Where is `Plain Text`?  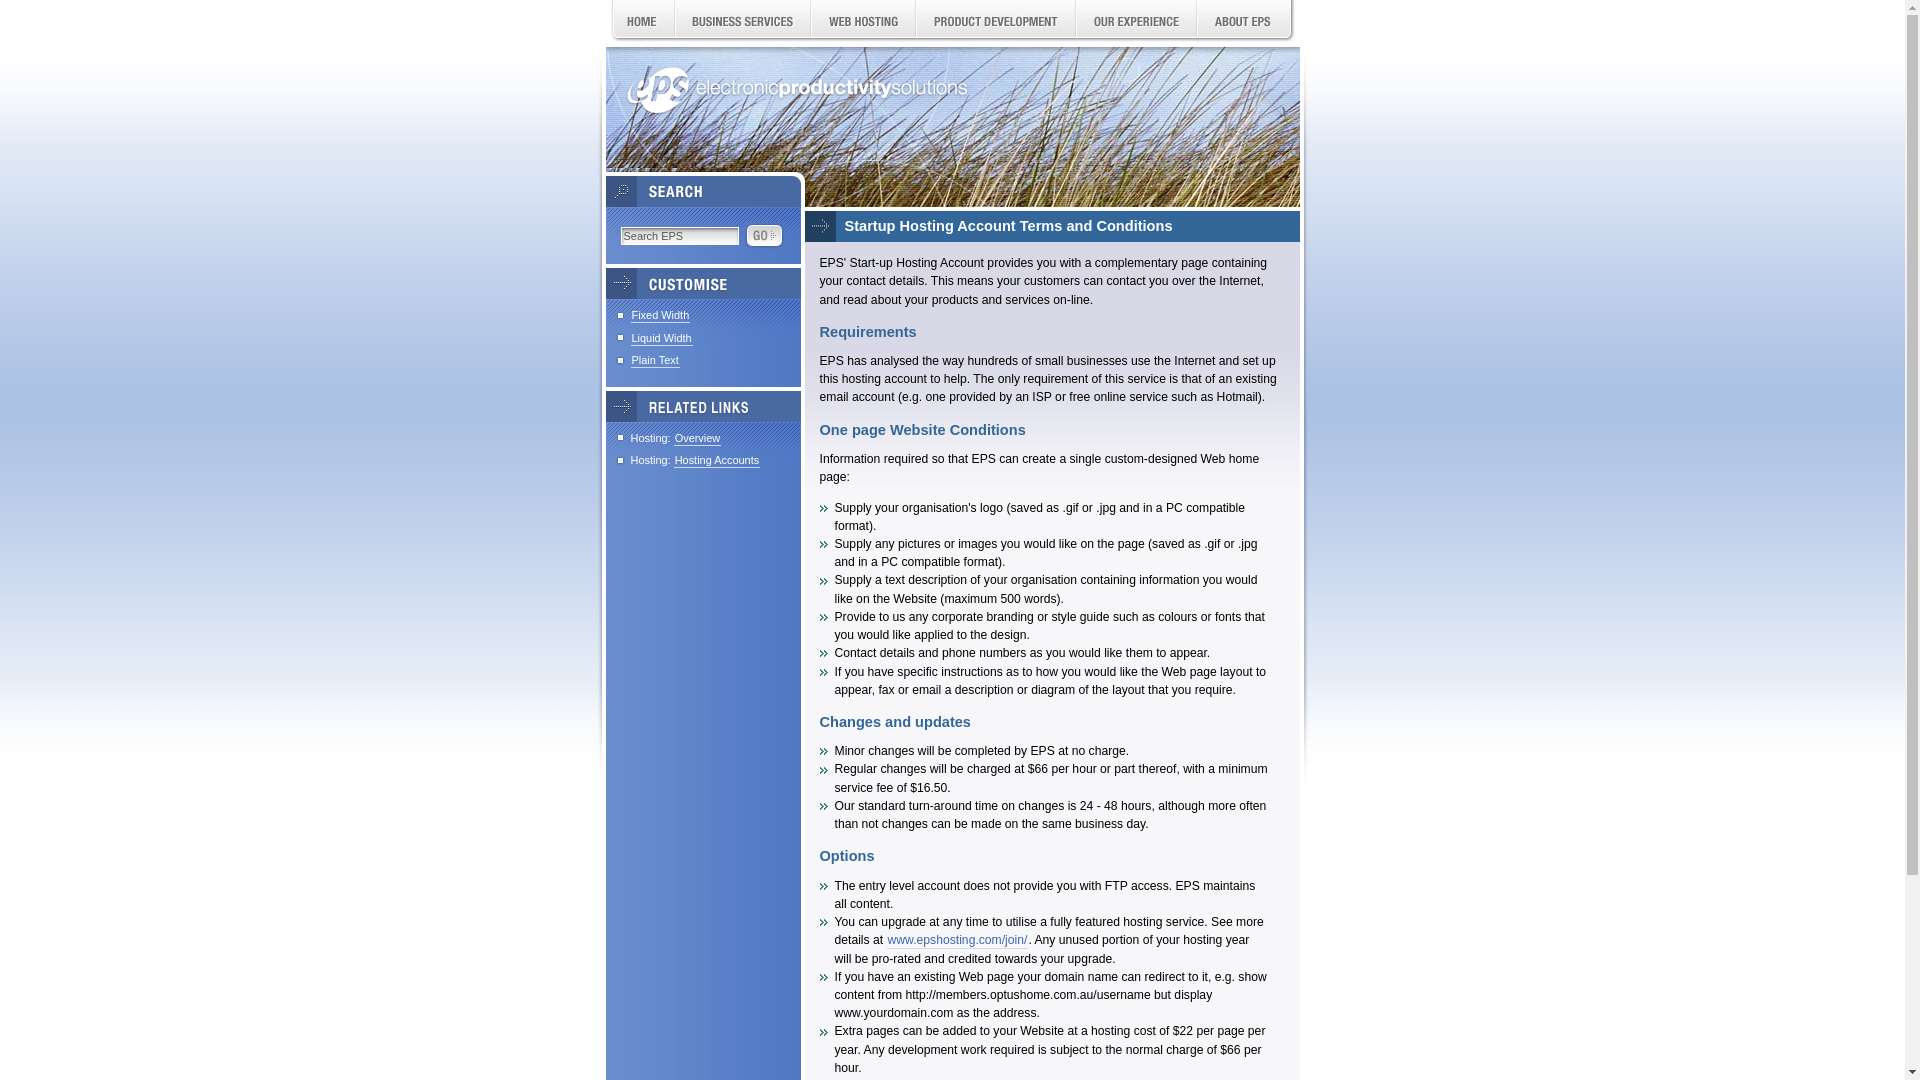 Plain Text is located at coordinates (654, 360).